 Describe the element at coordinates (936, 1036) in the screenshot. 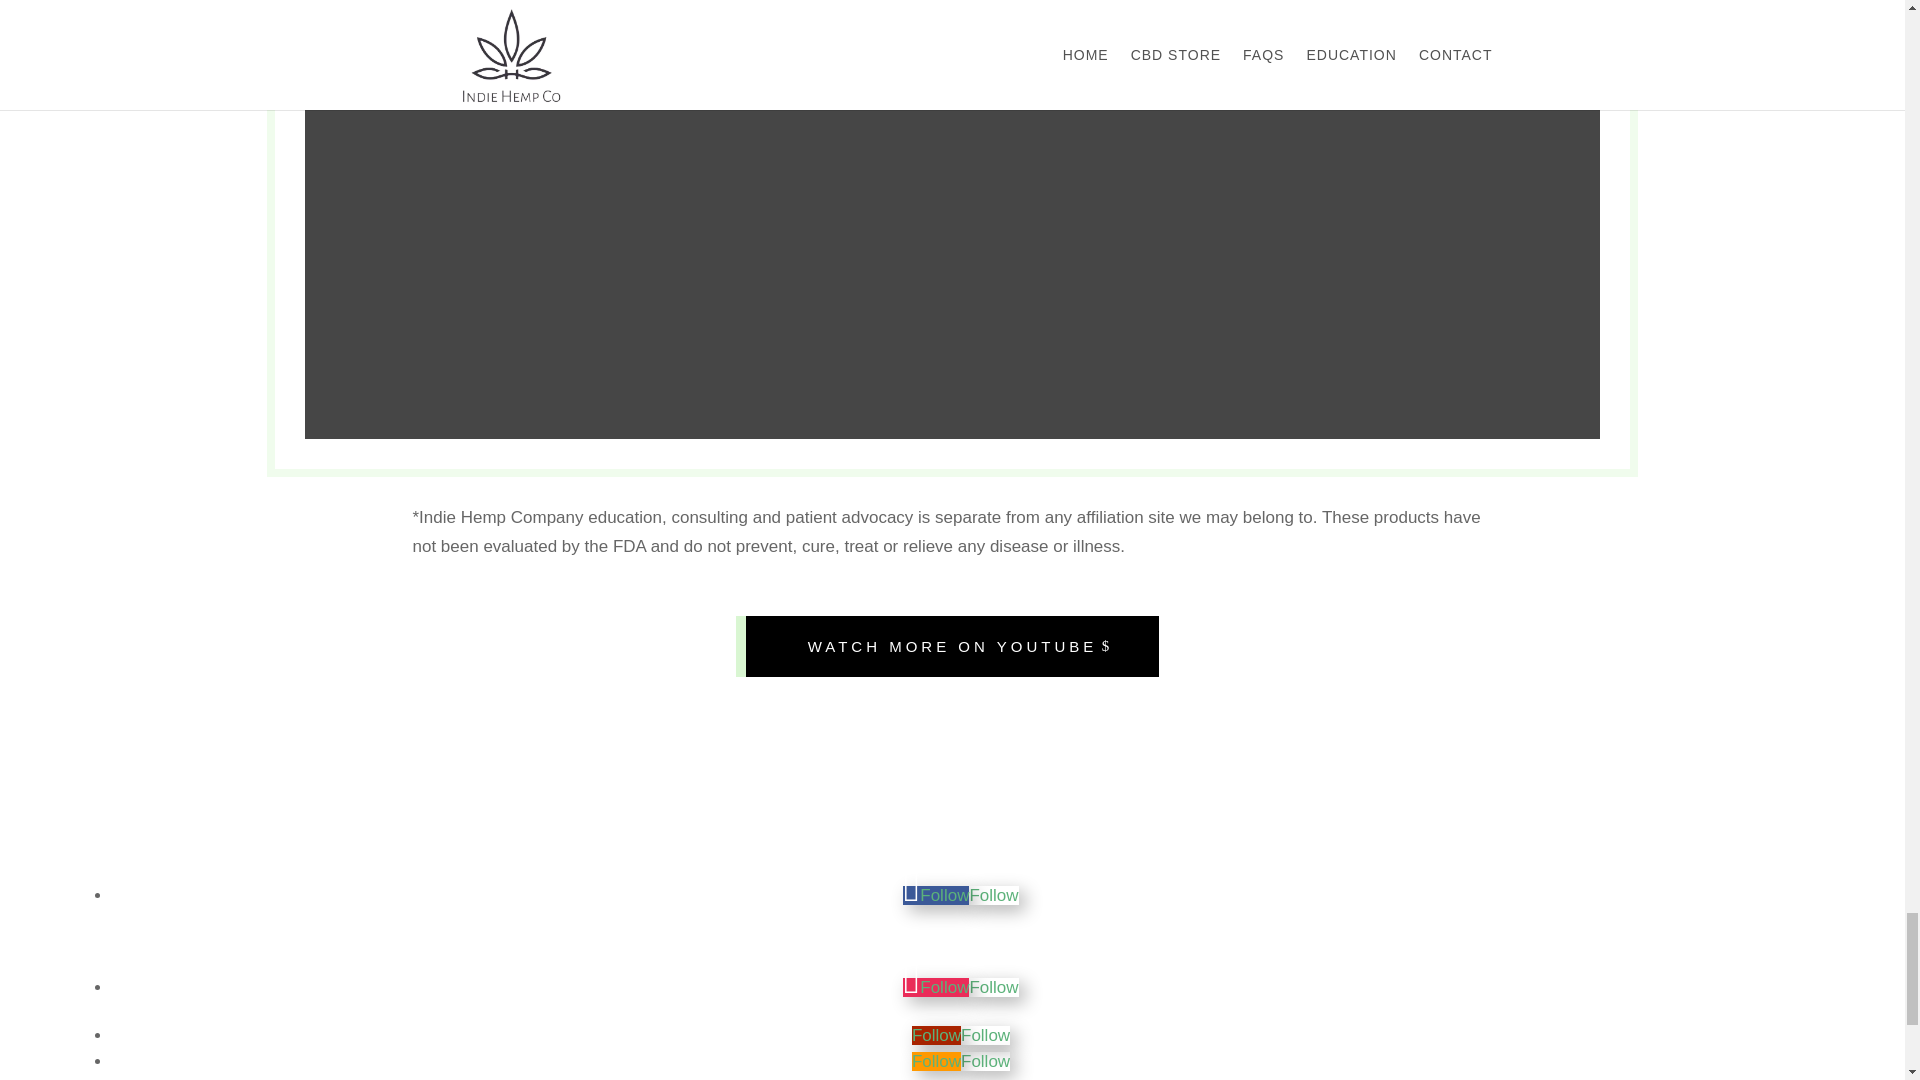

I see `Follow on Youtube` at that location.